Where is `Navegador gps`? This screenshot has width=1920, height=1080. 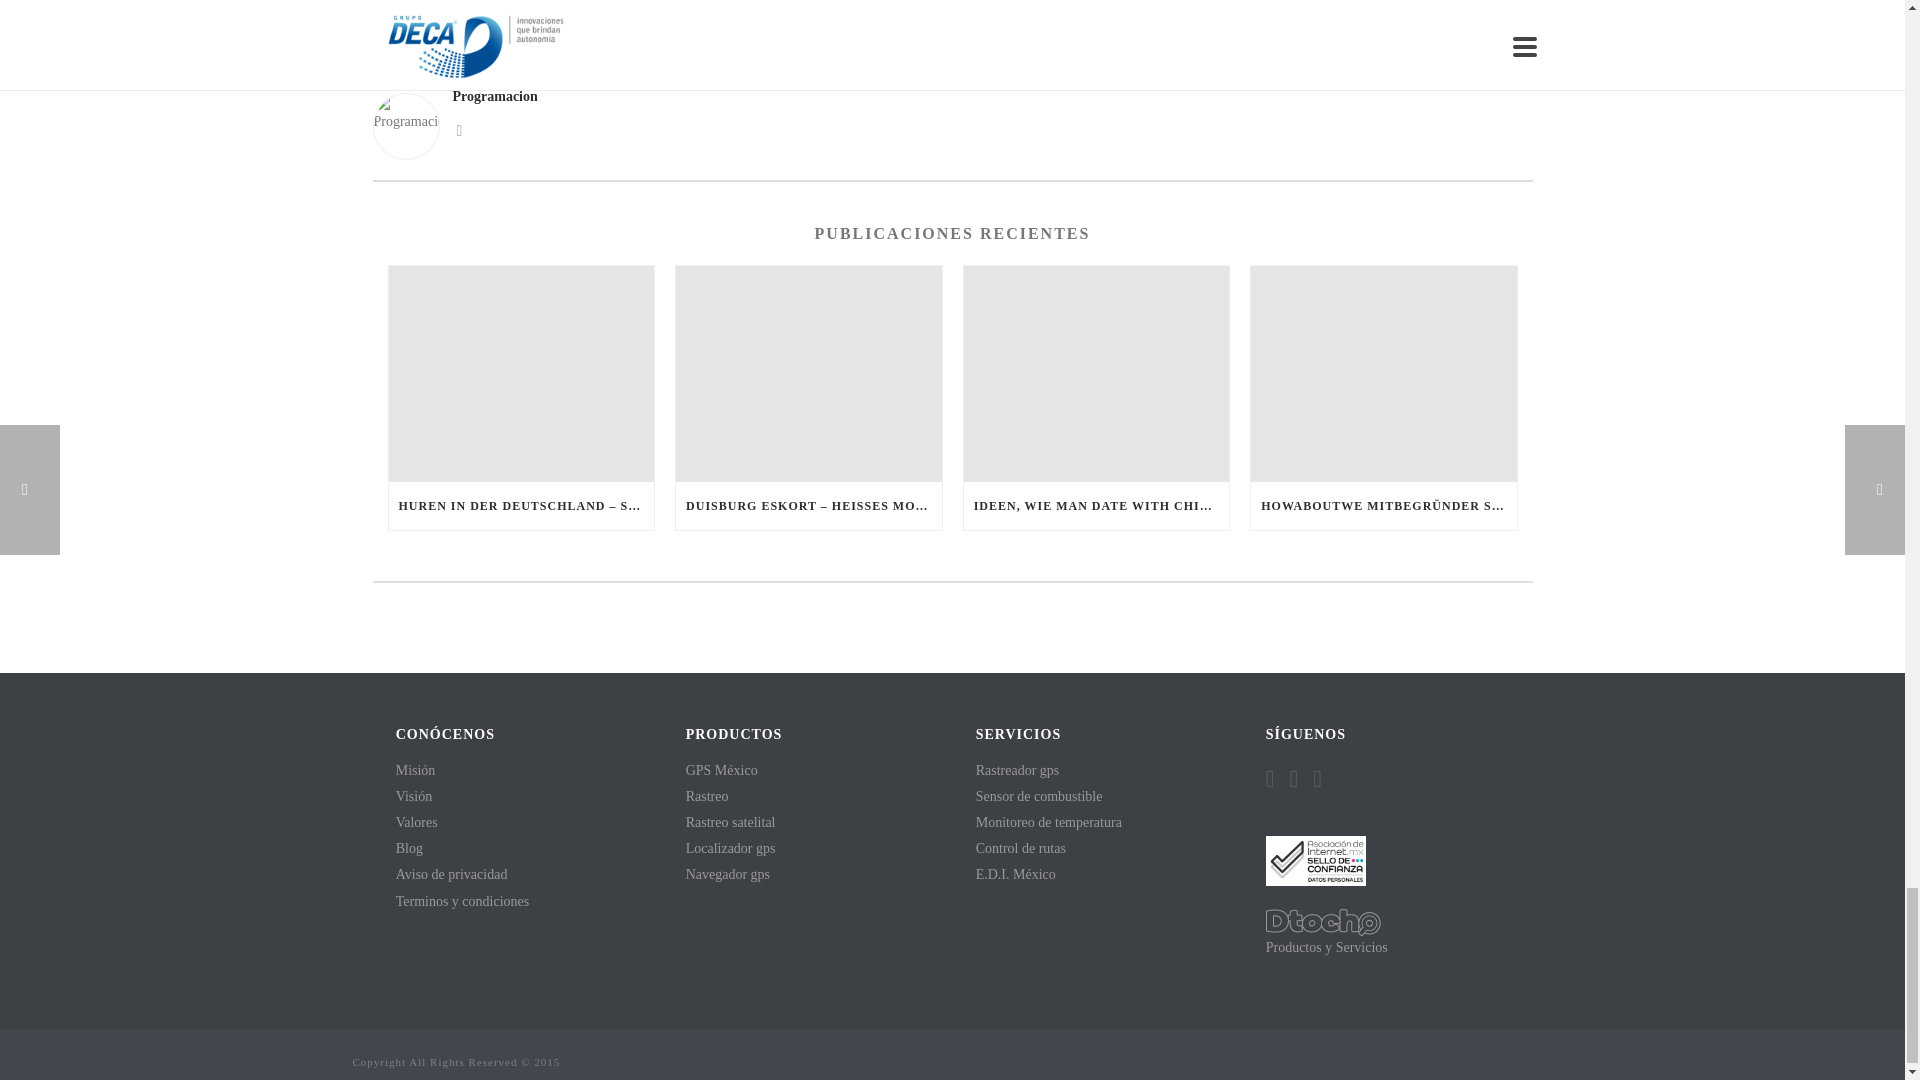 Navegador gps is located at coordinates (727, 874).